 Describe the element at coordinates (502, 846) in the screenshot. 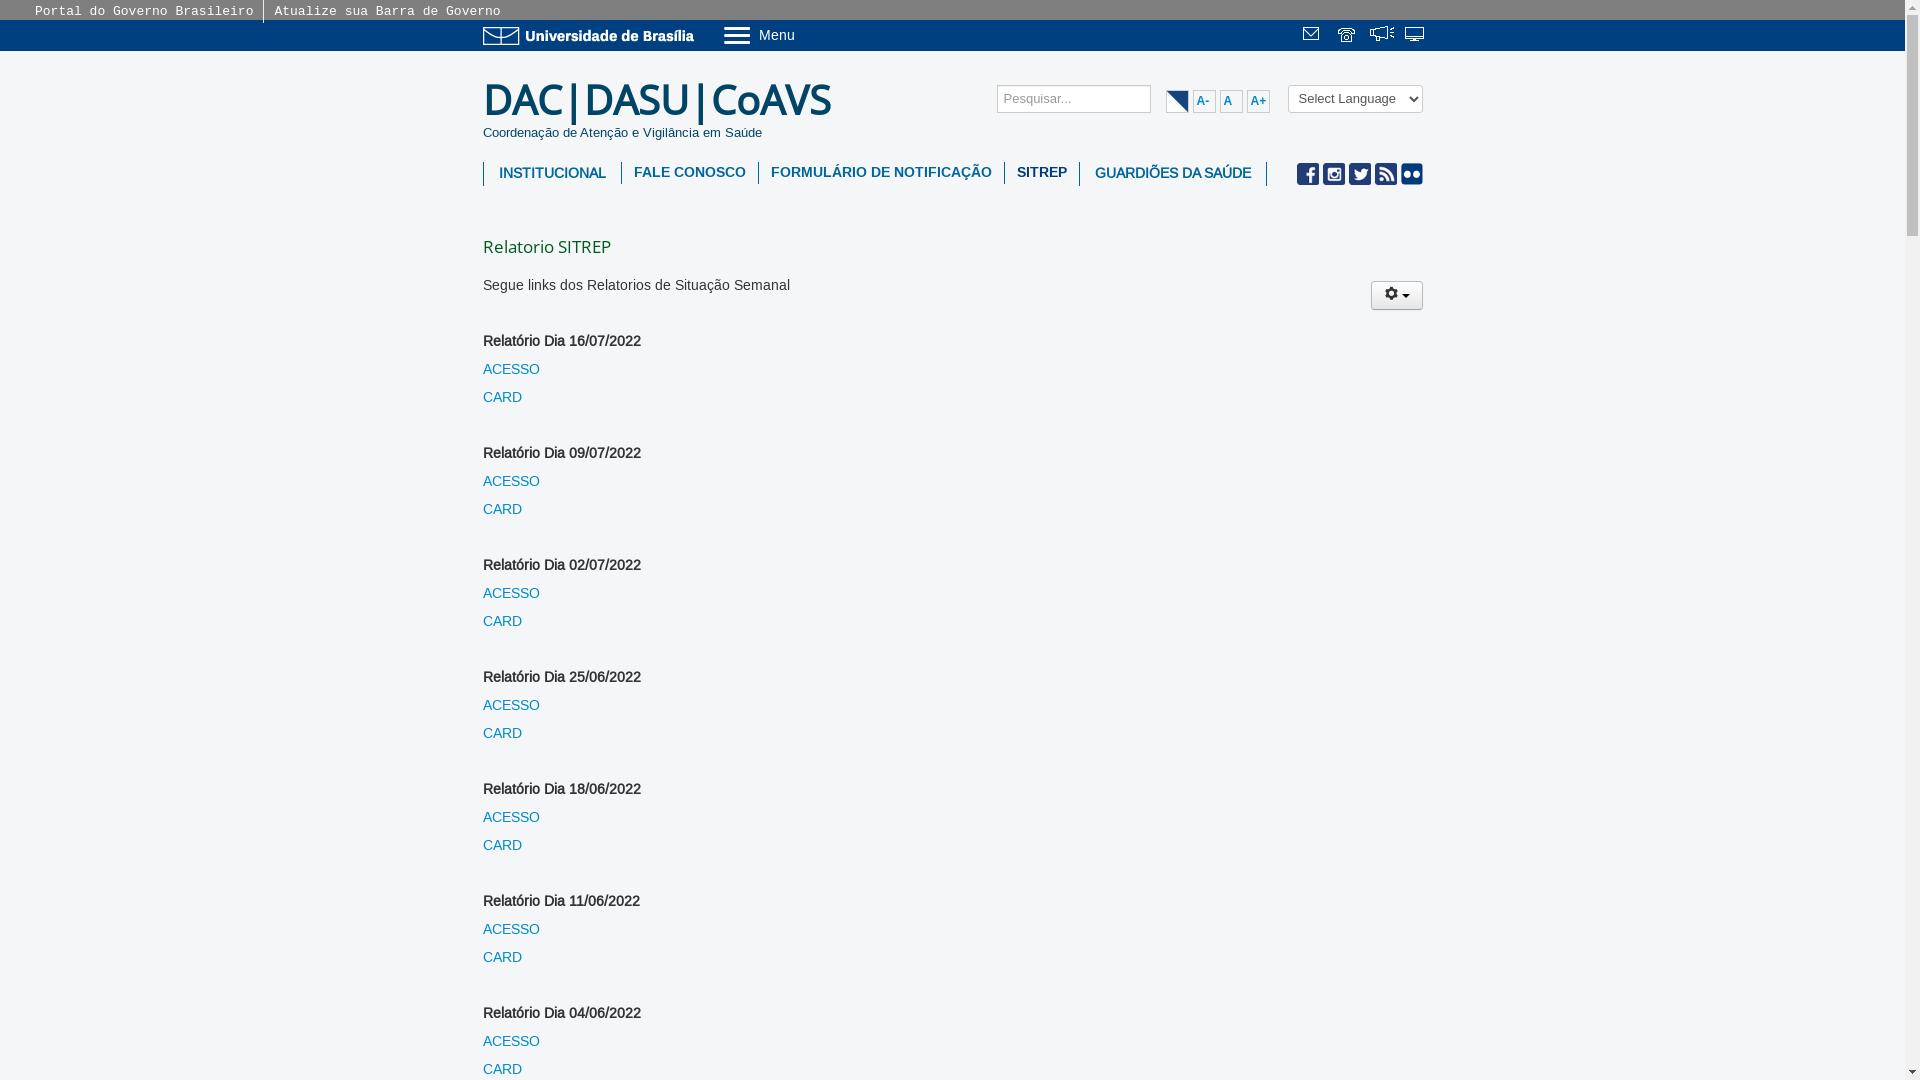

I see `CARD` at that location.